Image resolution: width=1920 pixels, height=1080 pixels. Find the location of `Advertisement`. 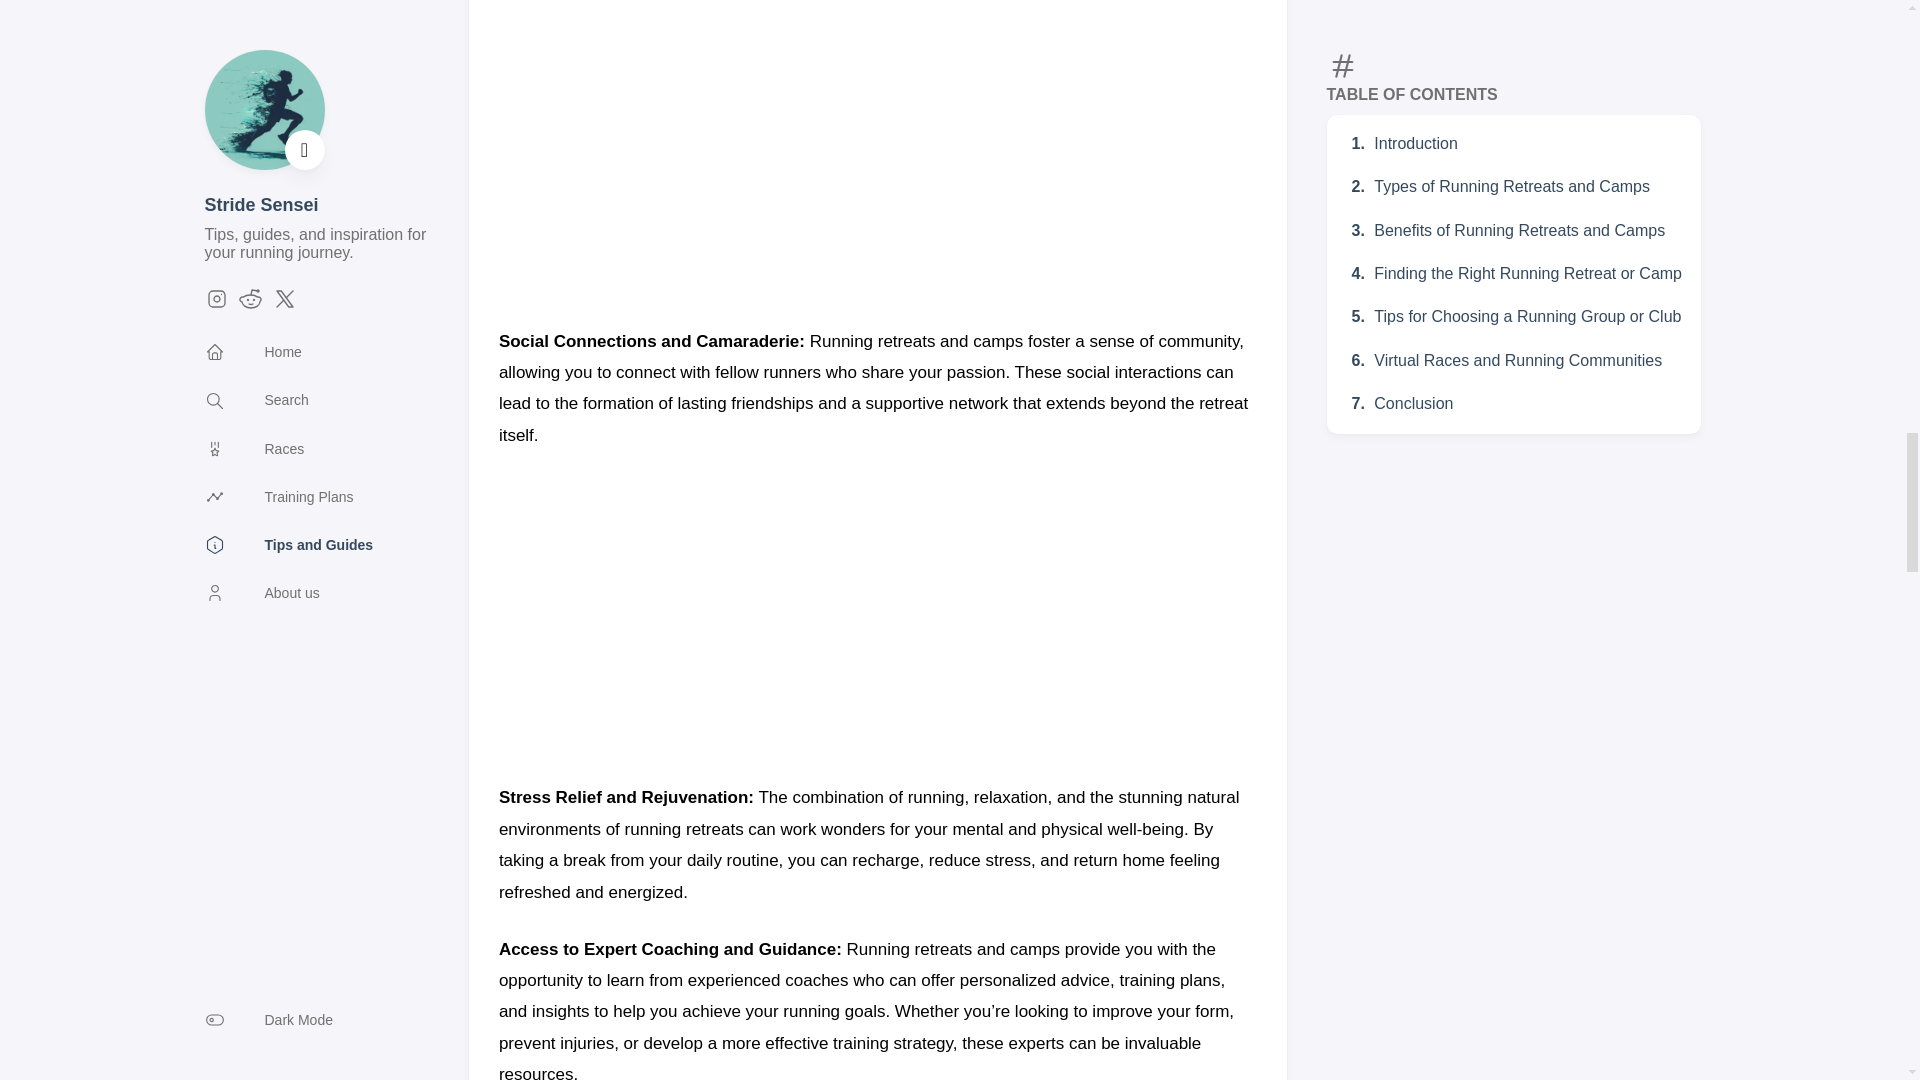

Advertisement is located at coordinates (878, 160).